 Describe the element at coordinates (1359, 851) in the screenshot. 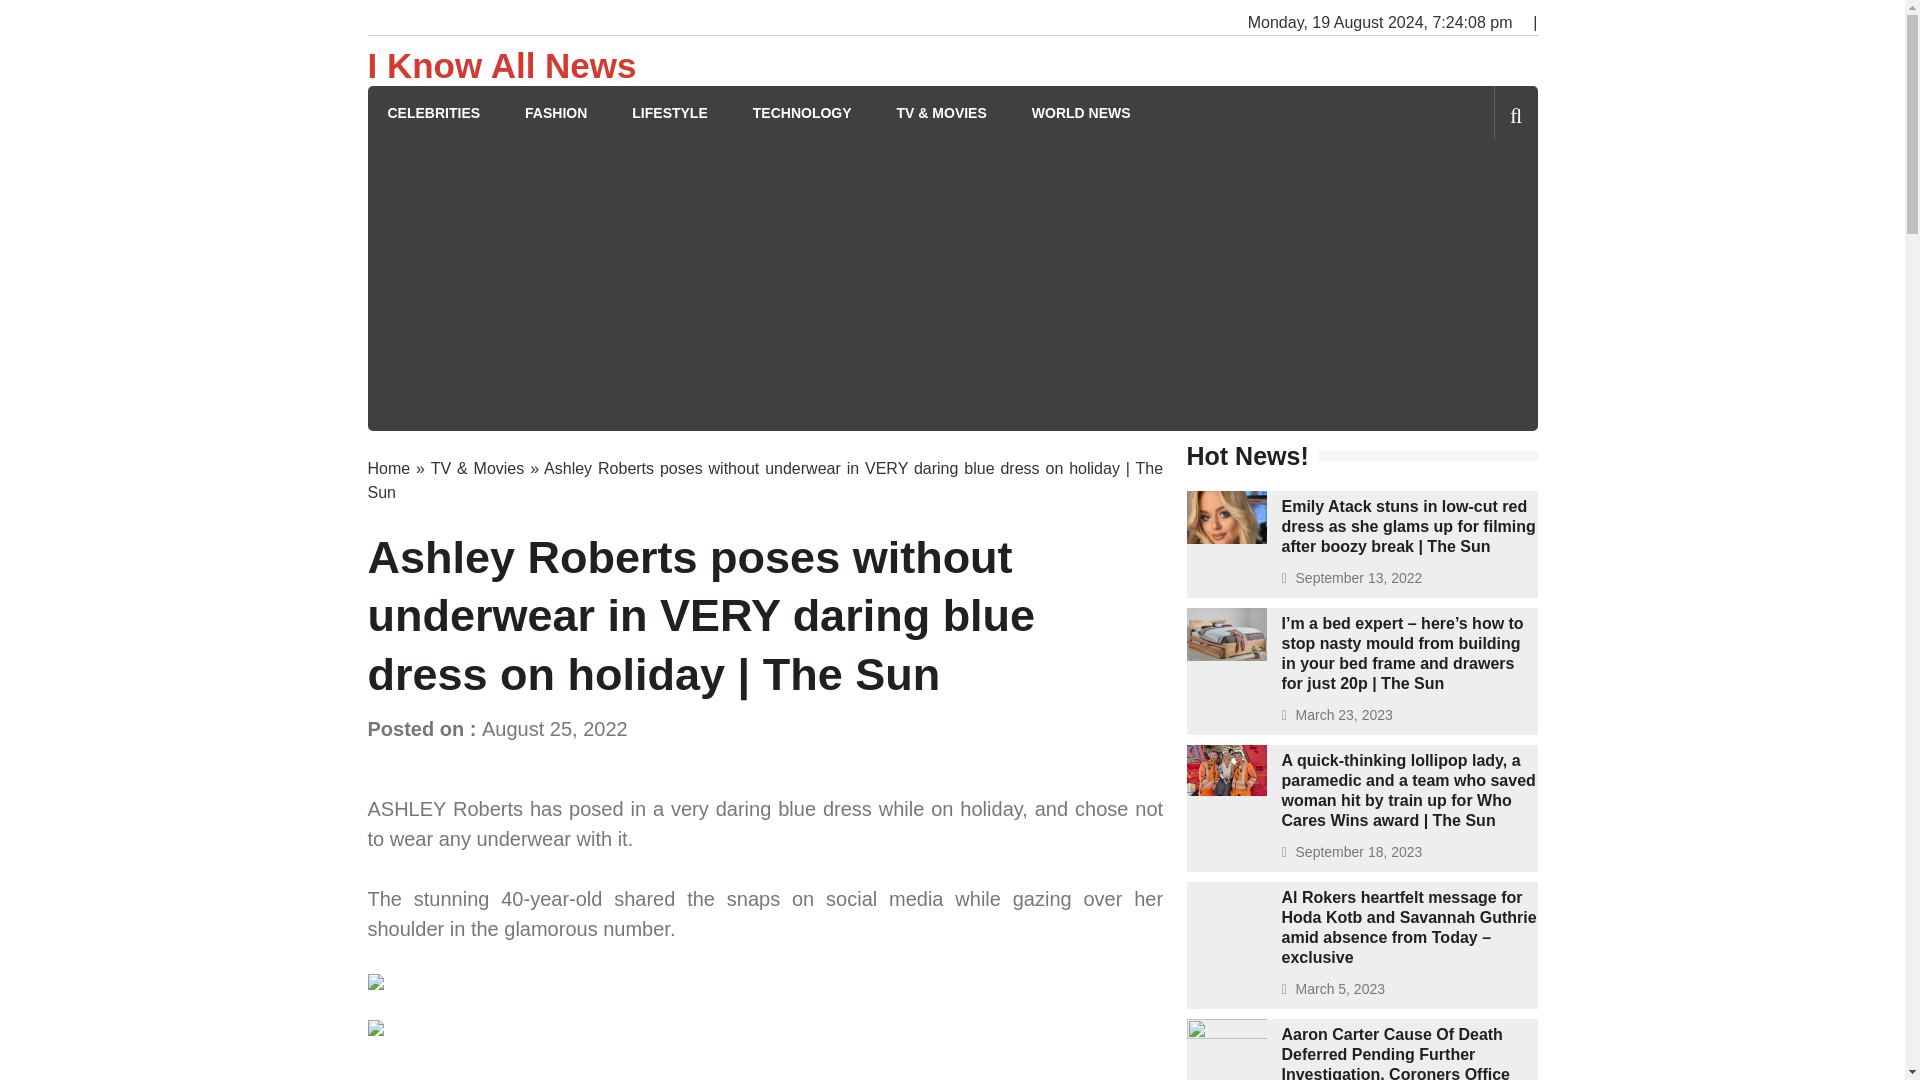

I see `September 18, 2023` at that location.